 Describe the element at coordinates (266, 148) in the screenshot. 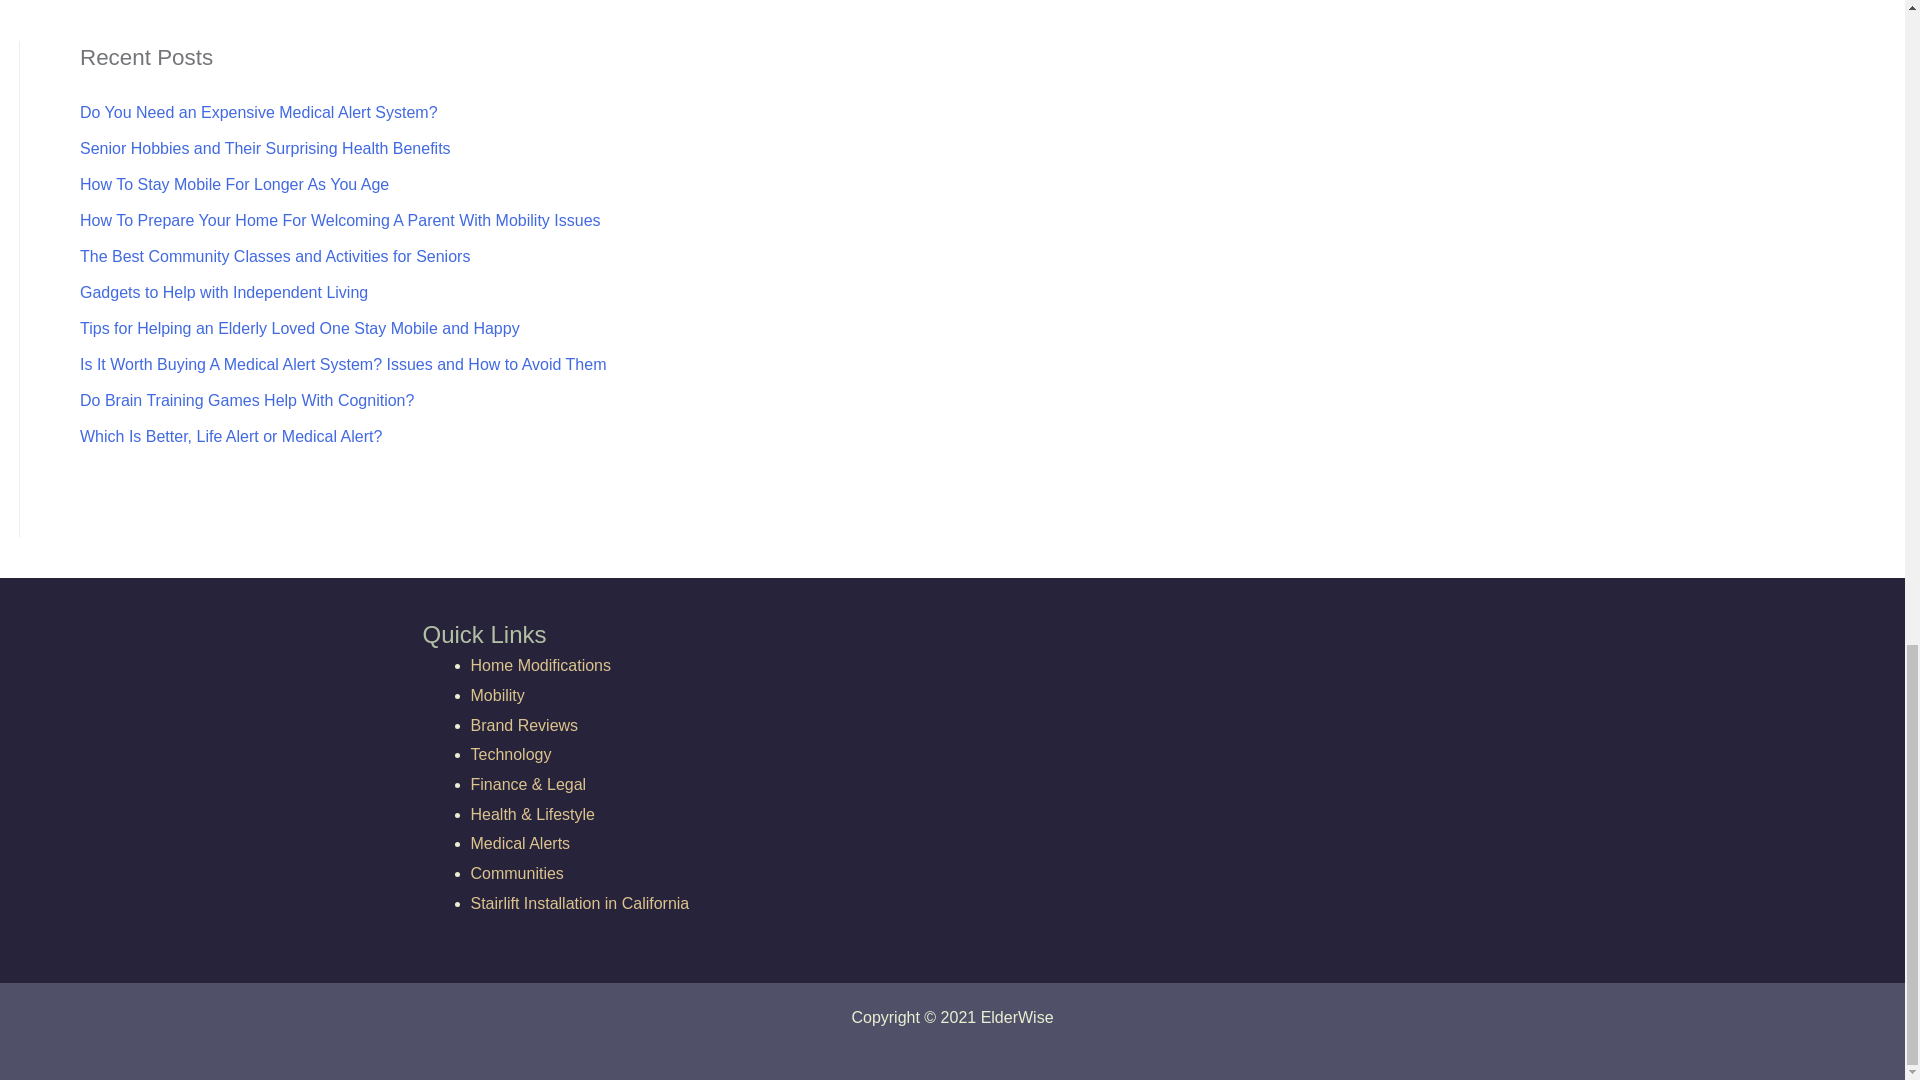

I see `Senior Hobbies and Their Surprising Health Benefits` at that location.